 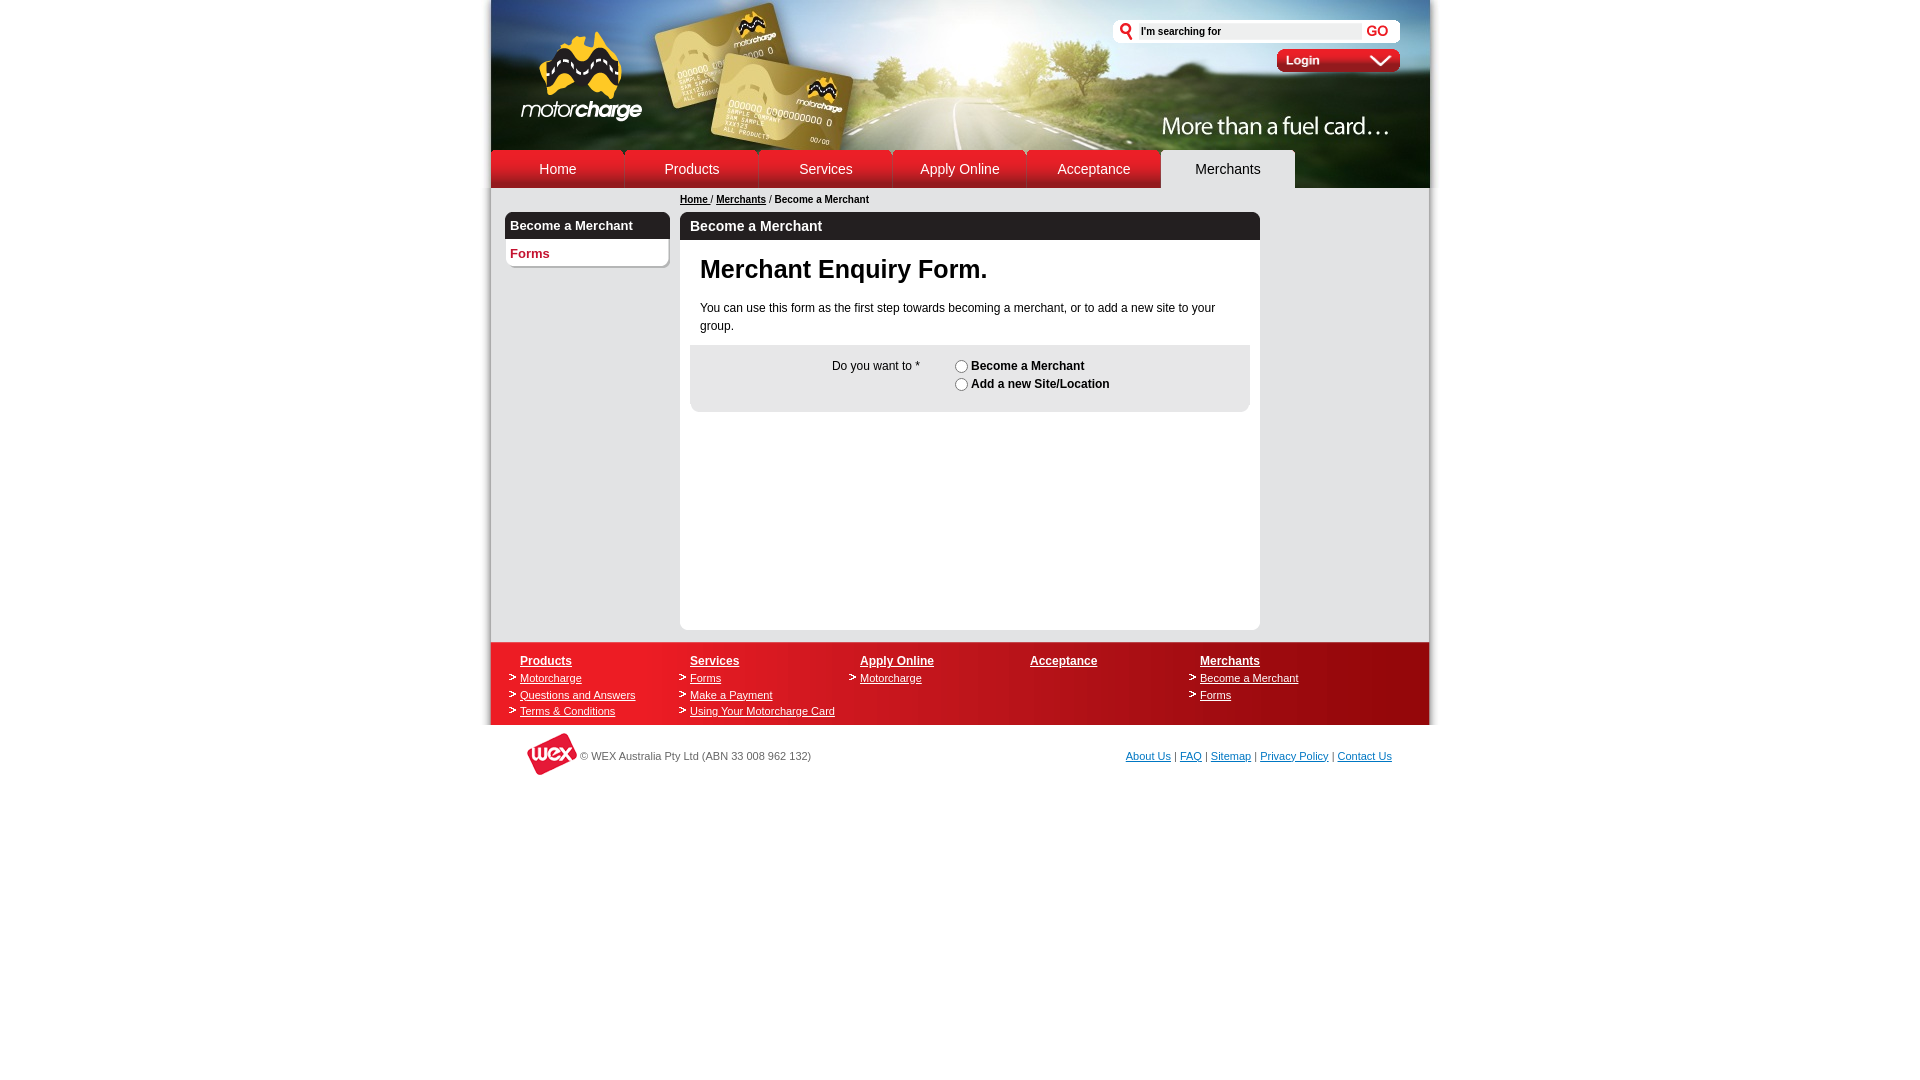 What do you see at coordinates (925, 678) in the screenshot?
I see `Motorcharge` at bounding box center [925, 678].